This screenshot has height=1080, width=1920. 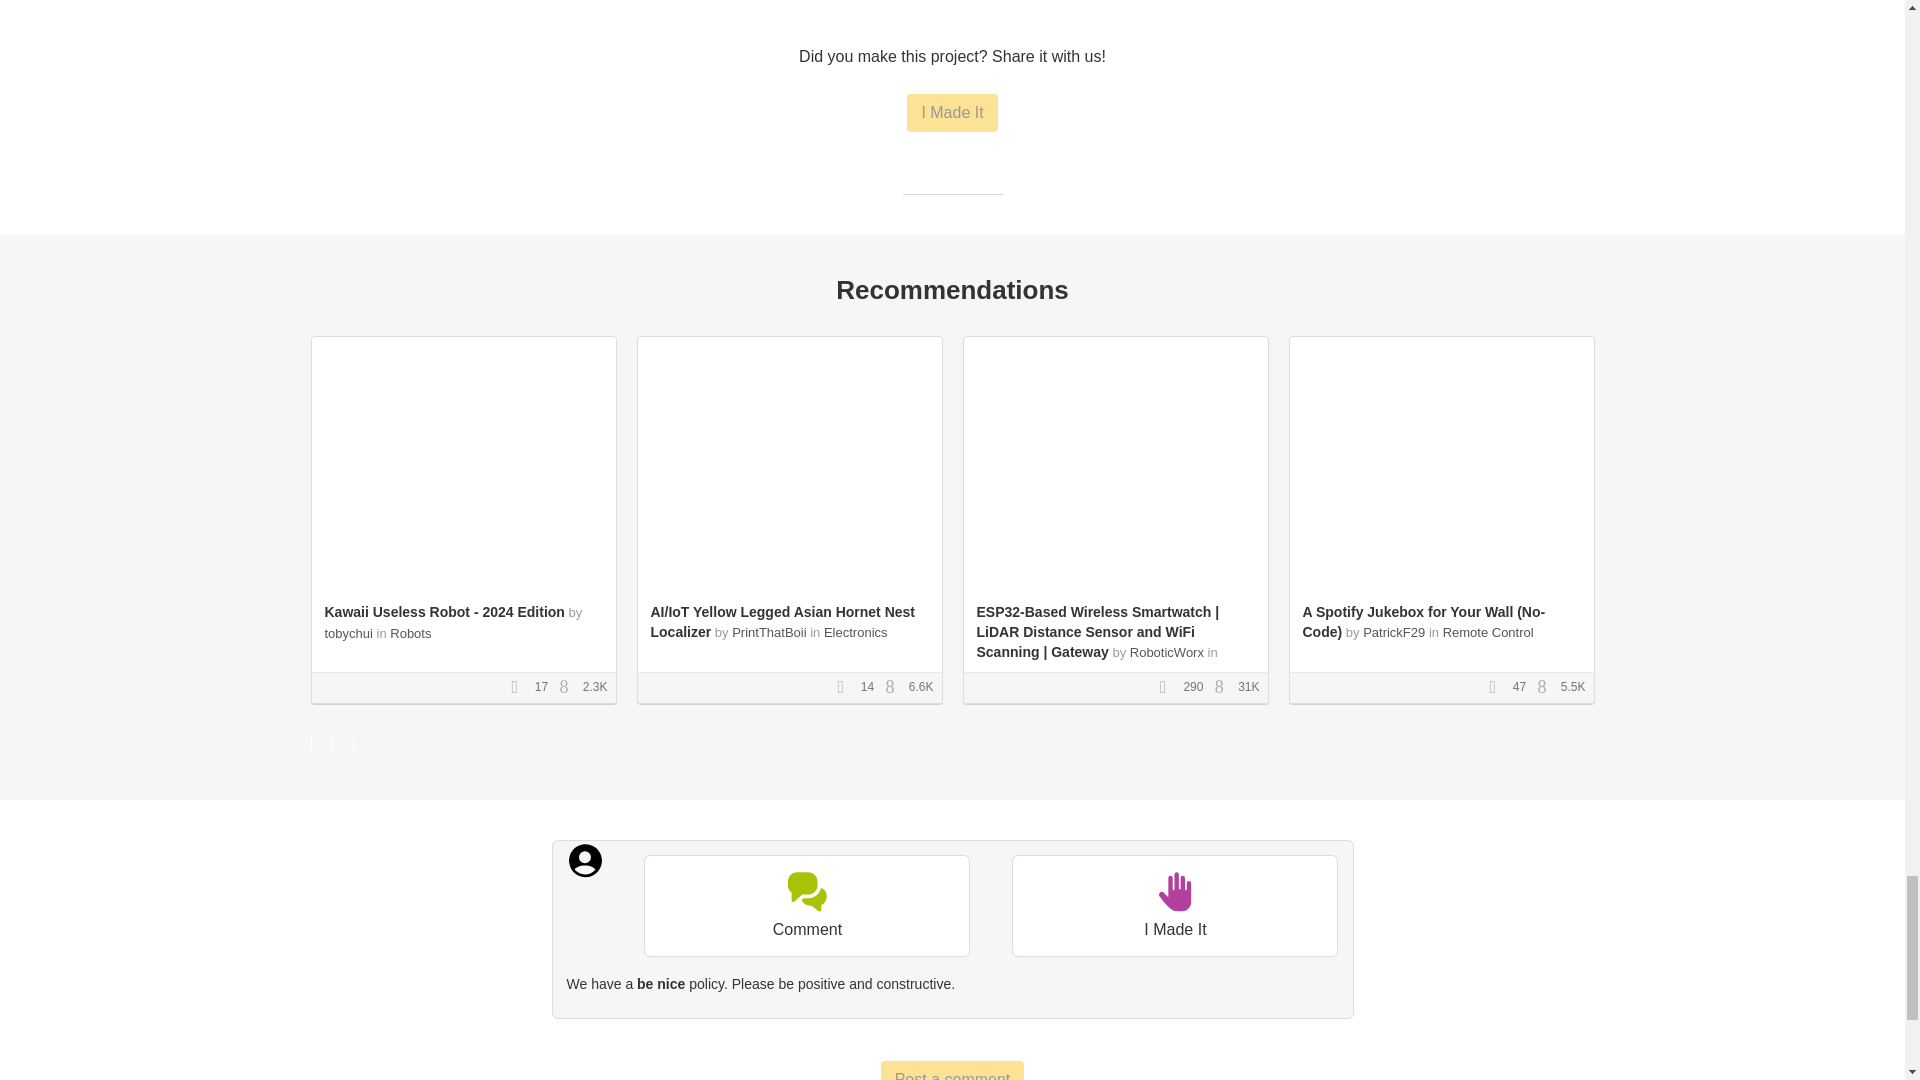 What do you see at coordinates (846, 688) in the screenshot?
I see `Favorites Count` at bounding box center [846, 688].